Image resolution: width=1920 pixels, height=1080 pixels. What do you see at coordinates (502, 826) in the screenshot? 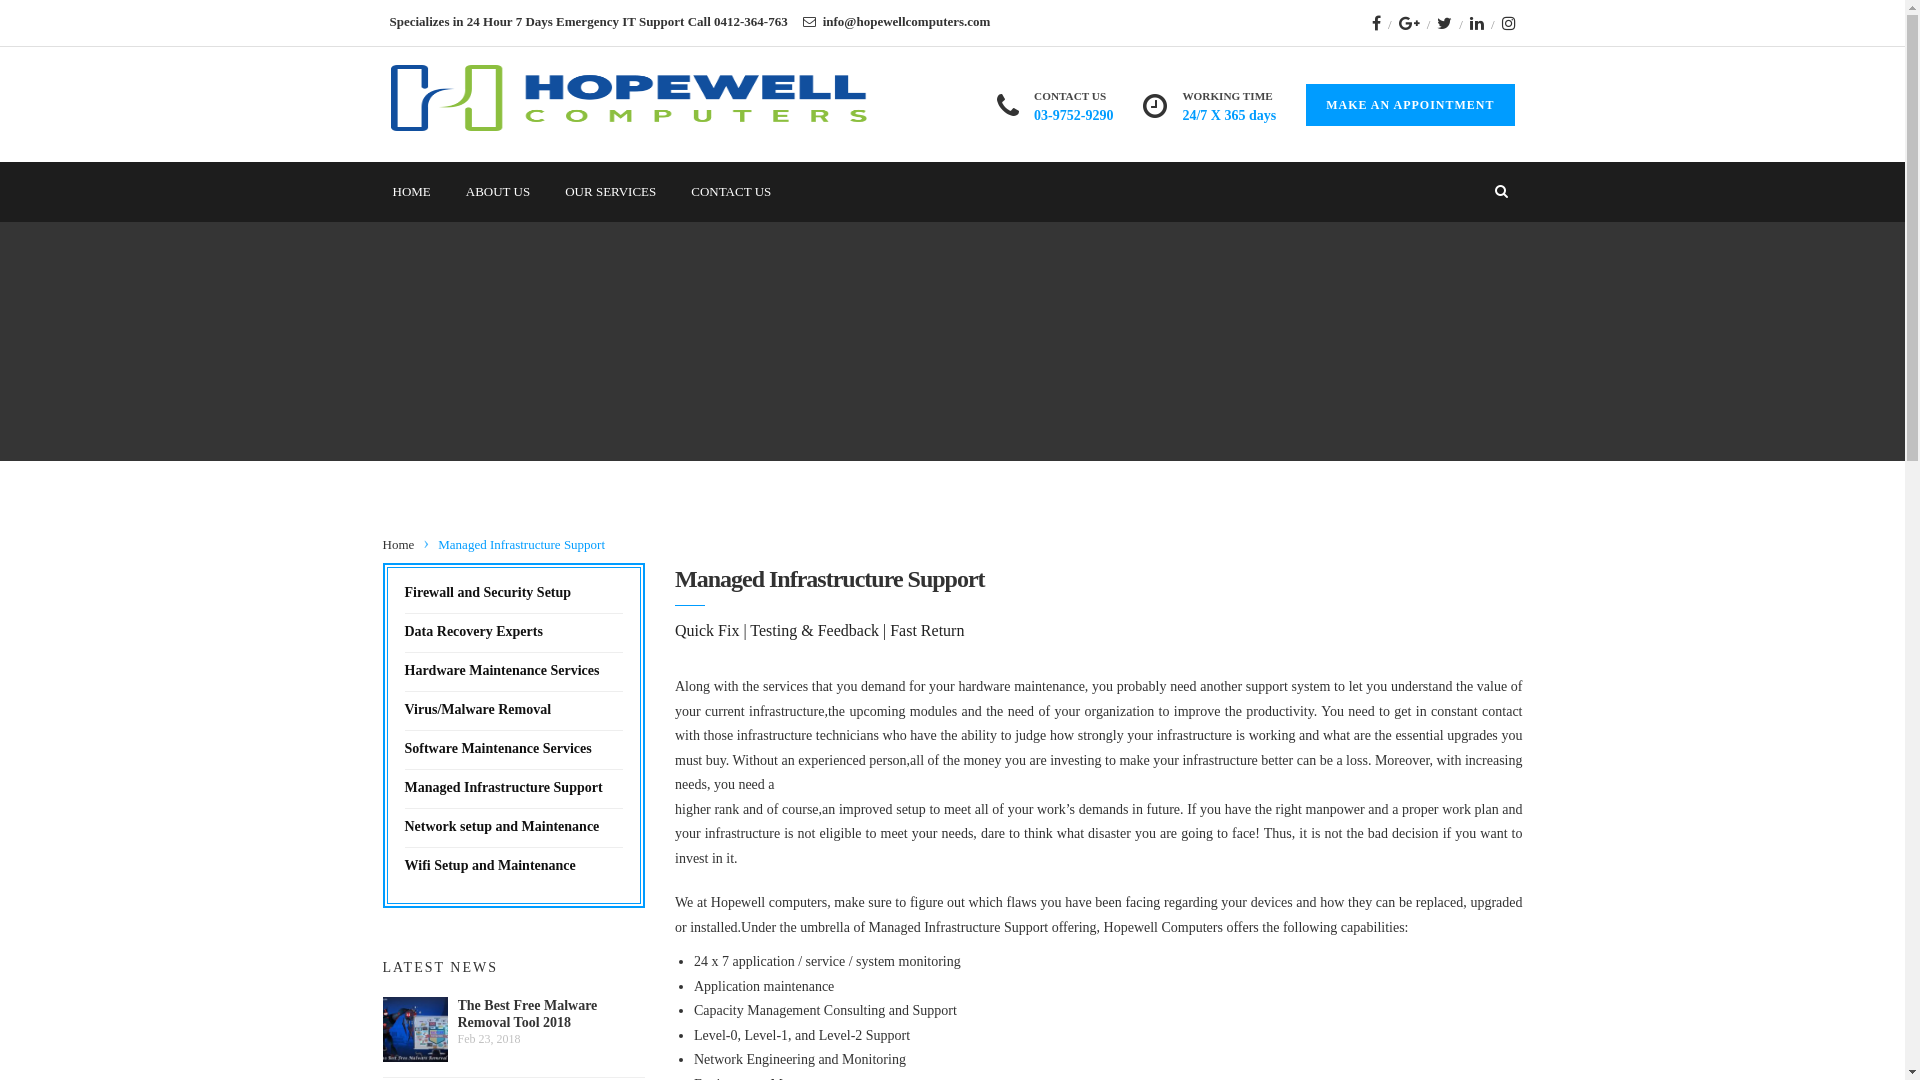
I see `Network setup and Maintenance` at bounding box center [502, 826].